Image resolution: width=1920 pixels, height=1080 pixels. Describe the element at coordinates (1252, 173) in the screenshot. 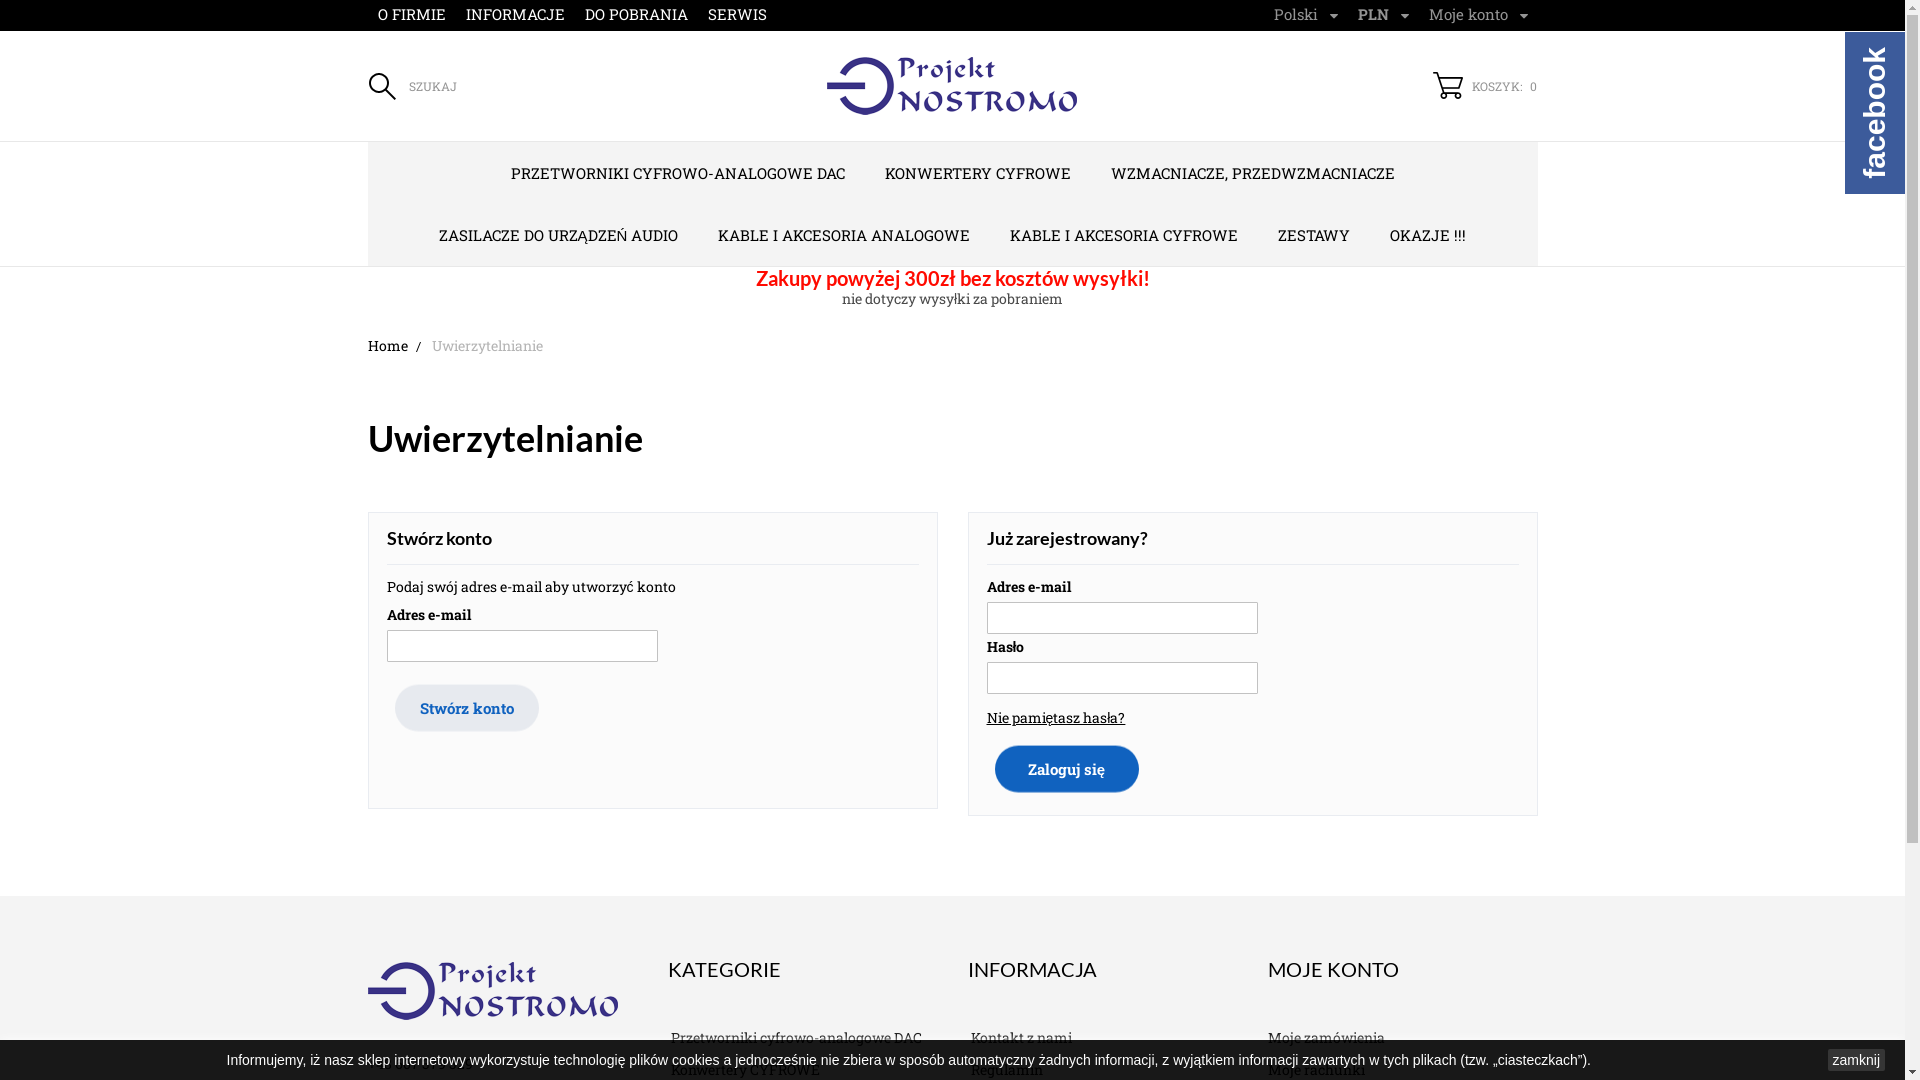

I see `WZMACNIACZE, PRZEDWZMACNIACZE` at that location.